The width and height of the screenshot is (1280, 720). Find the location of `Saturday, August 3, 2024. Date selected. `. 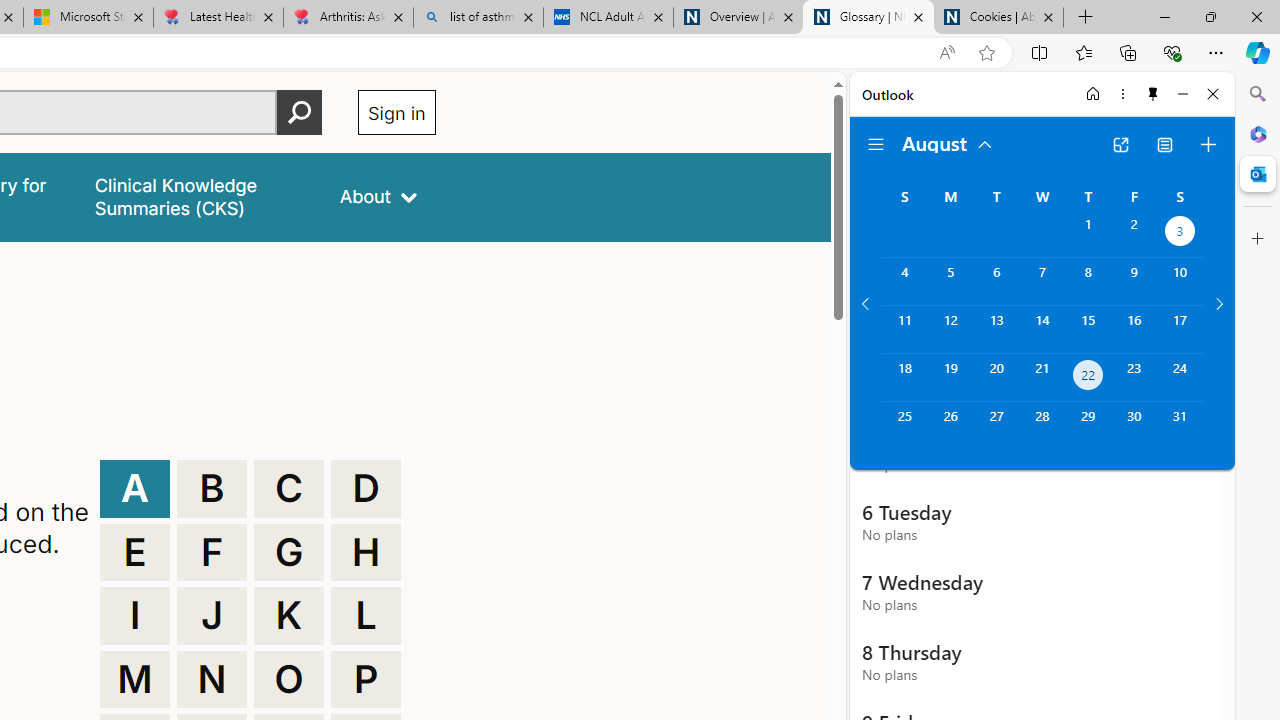

Saturday, August 3, 2024. Date selected.  is located at coordinates (1180, 234).